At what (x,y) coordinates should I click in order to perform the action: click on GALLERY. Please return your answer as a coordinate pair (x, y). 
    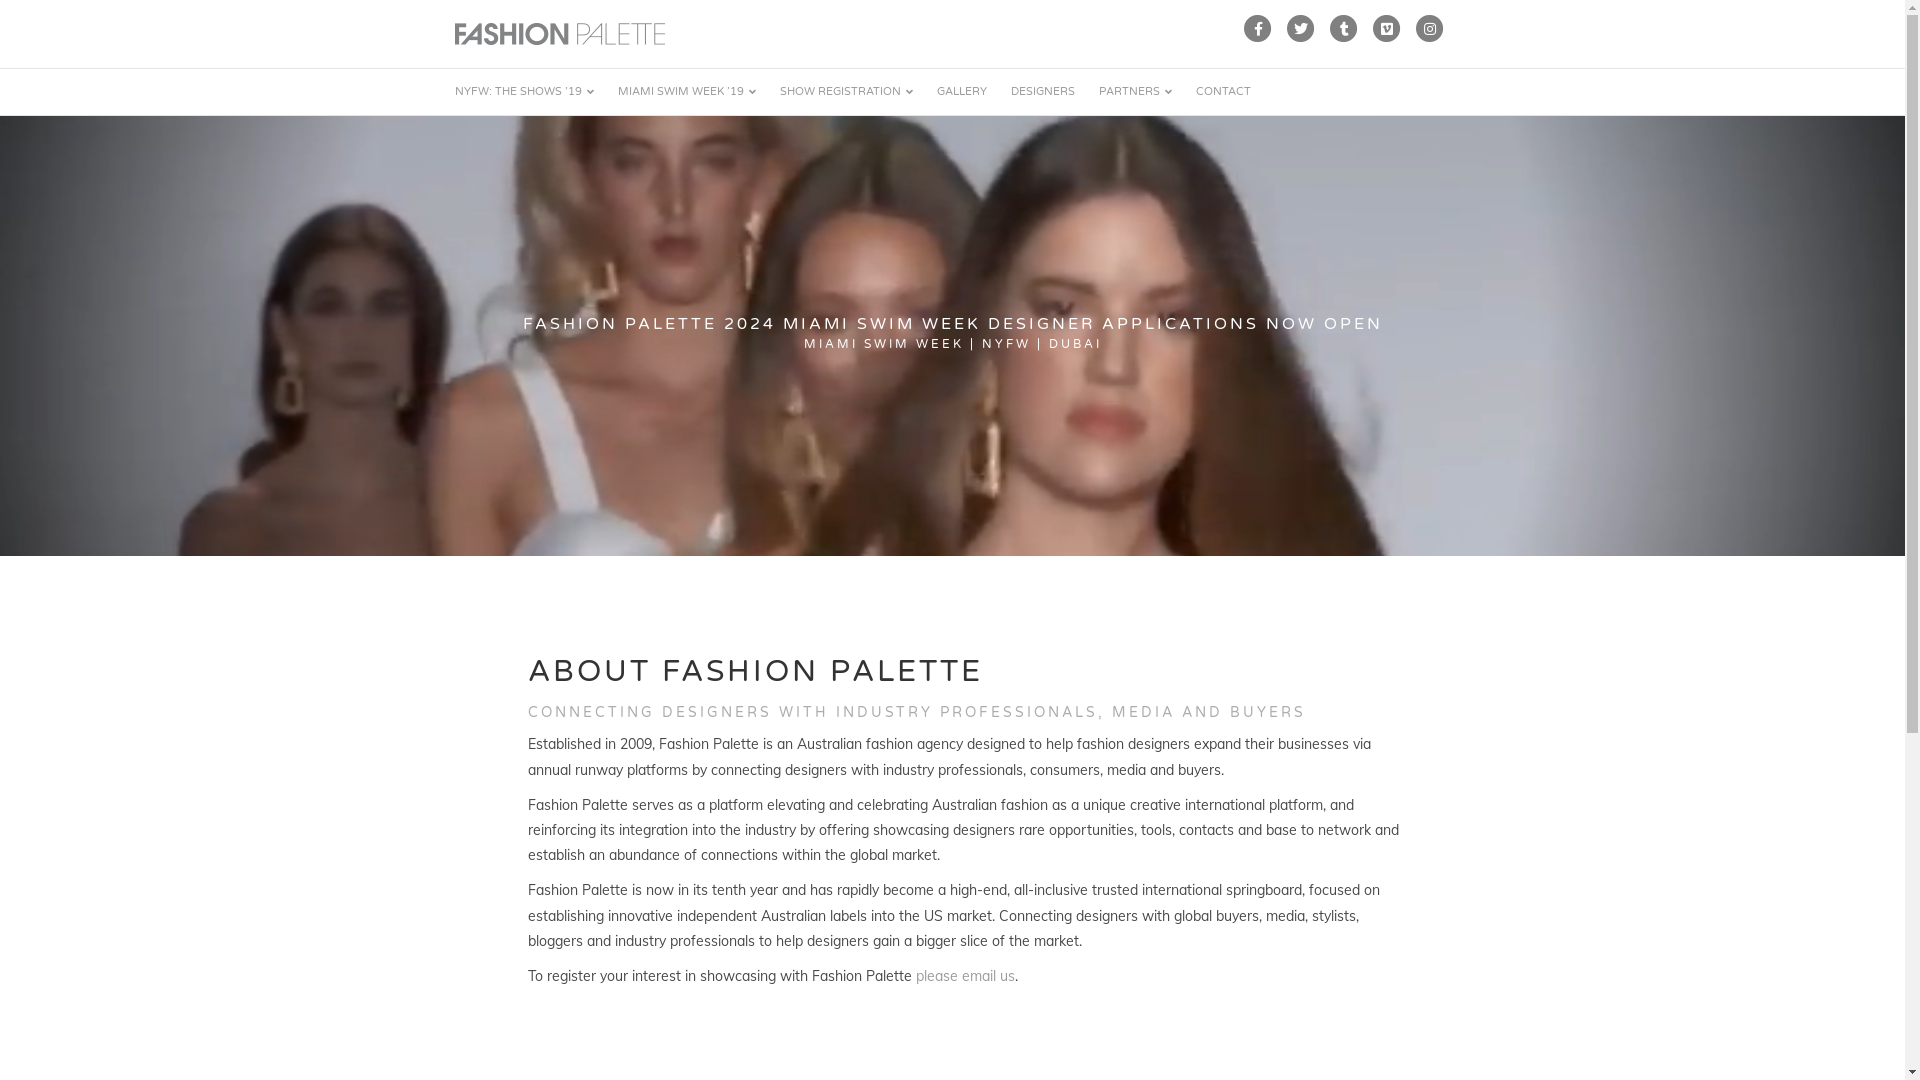
    Looking at the image, I should click on (961, 92).